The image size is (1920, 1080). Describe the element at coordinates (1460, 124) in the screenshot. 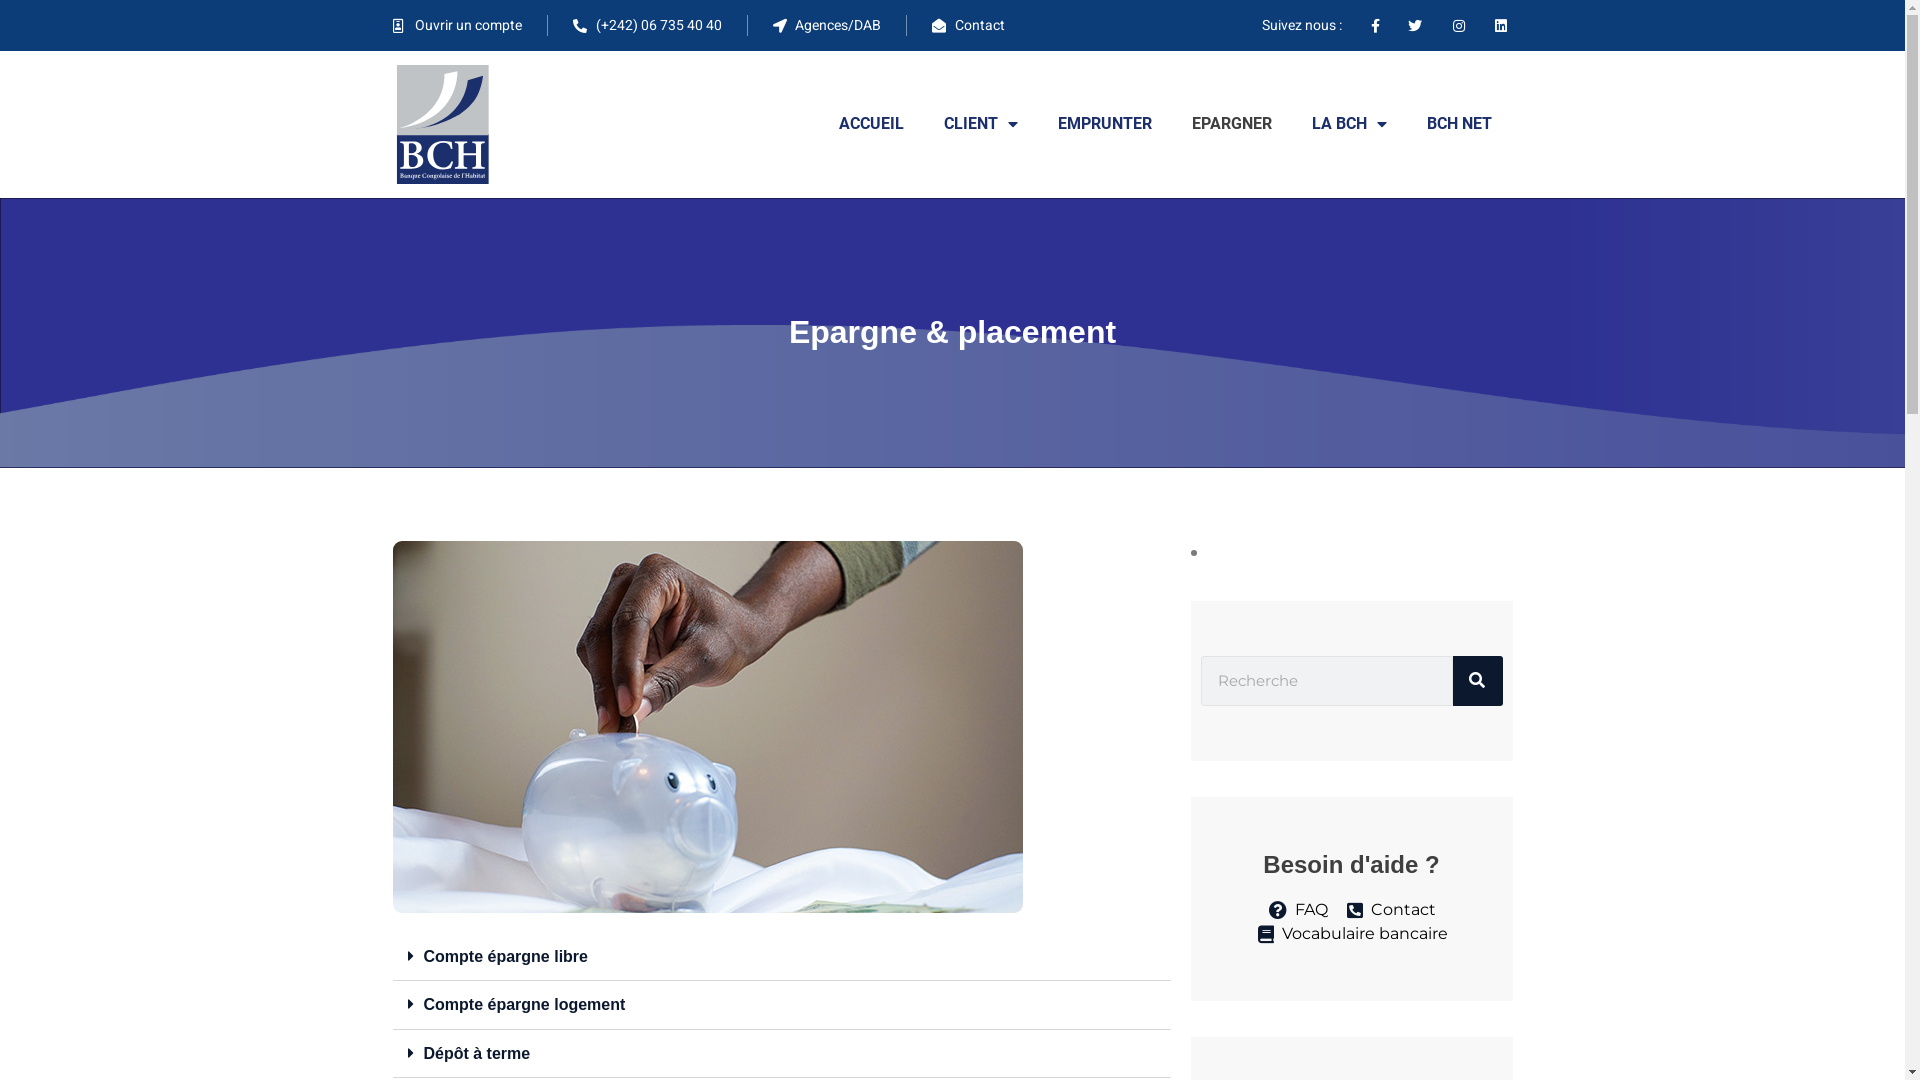

I see `BCH NET` at that location.